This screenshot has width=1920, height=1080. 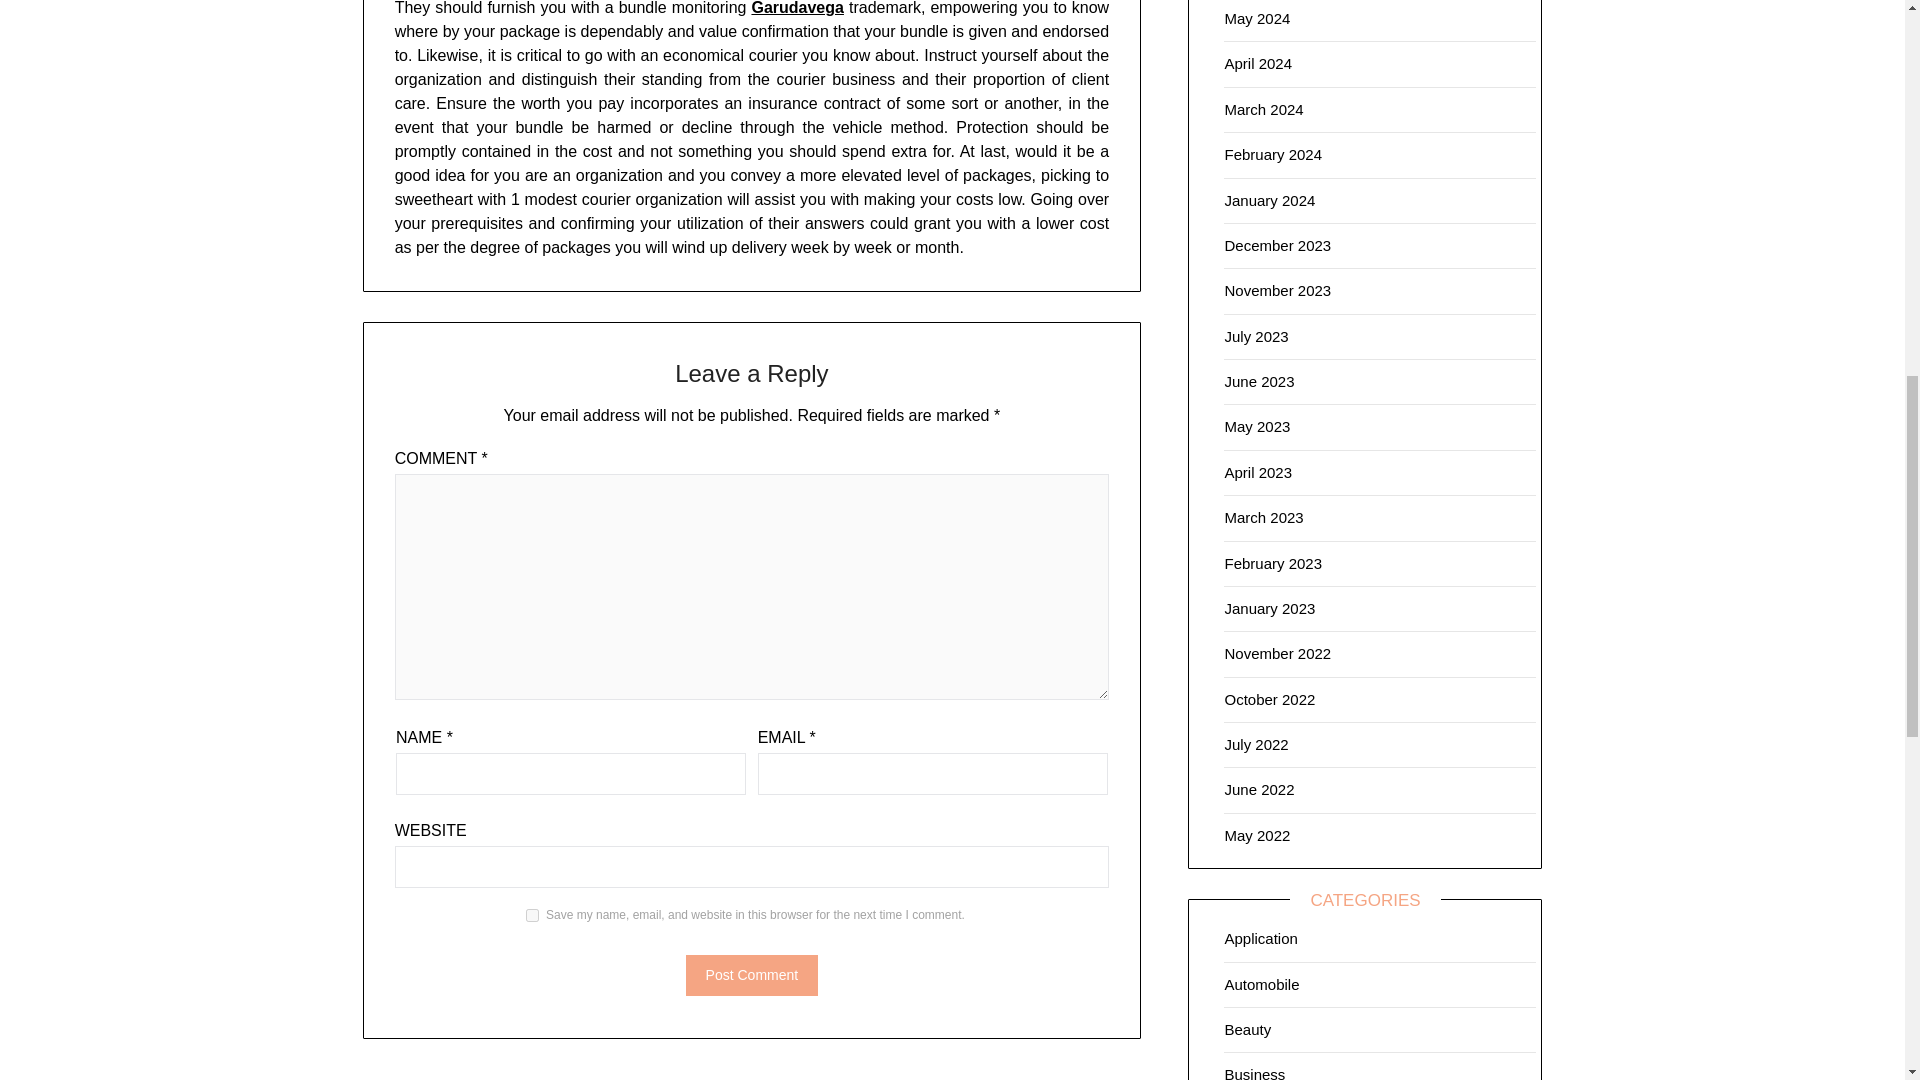 I want to click on November 2023, so click(x=1277, y=290).